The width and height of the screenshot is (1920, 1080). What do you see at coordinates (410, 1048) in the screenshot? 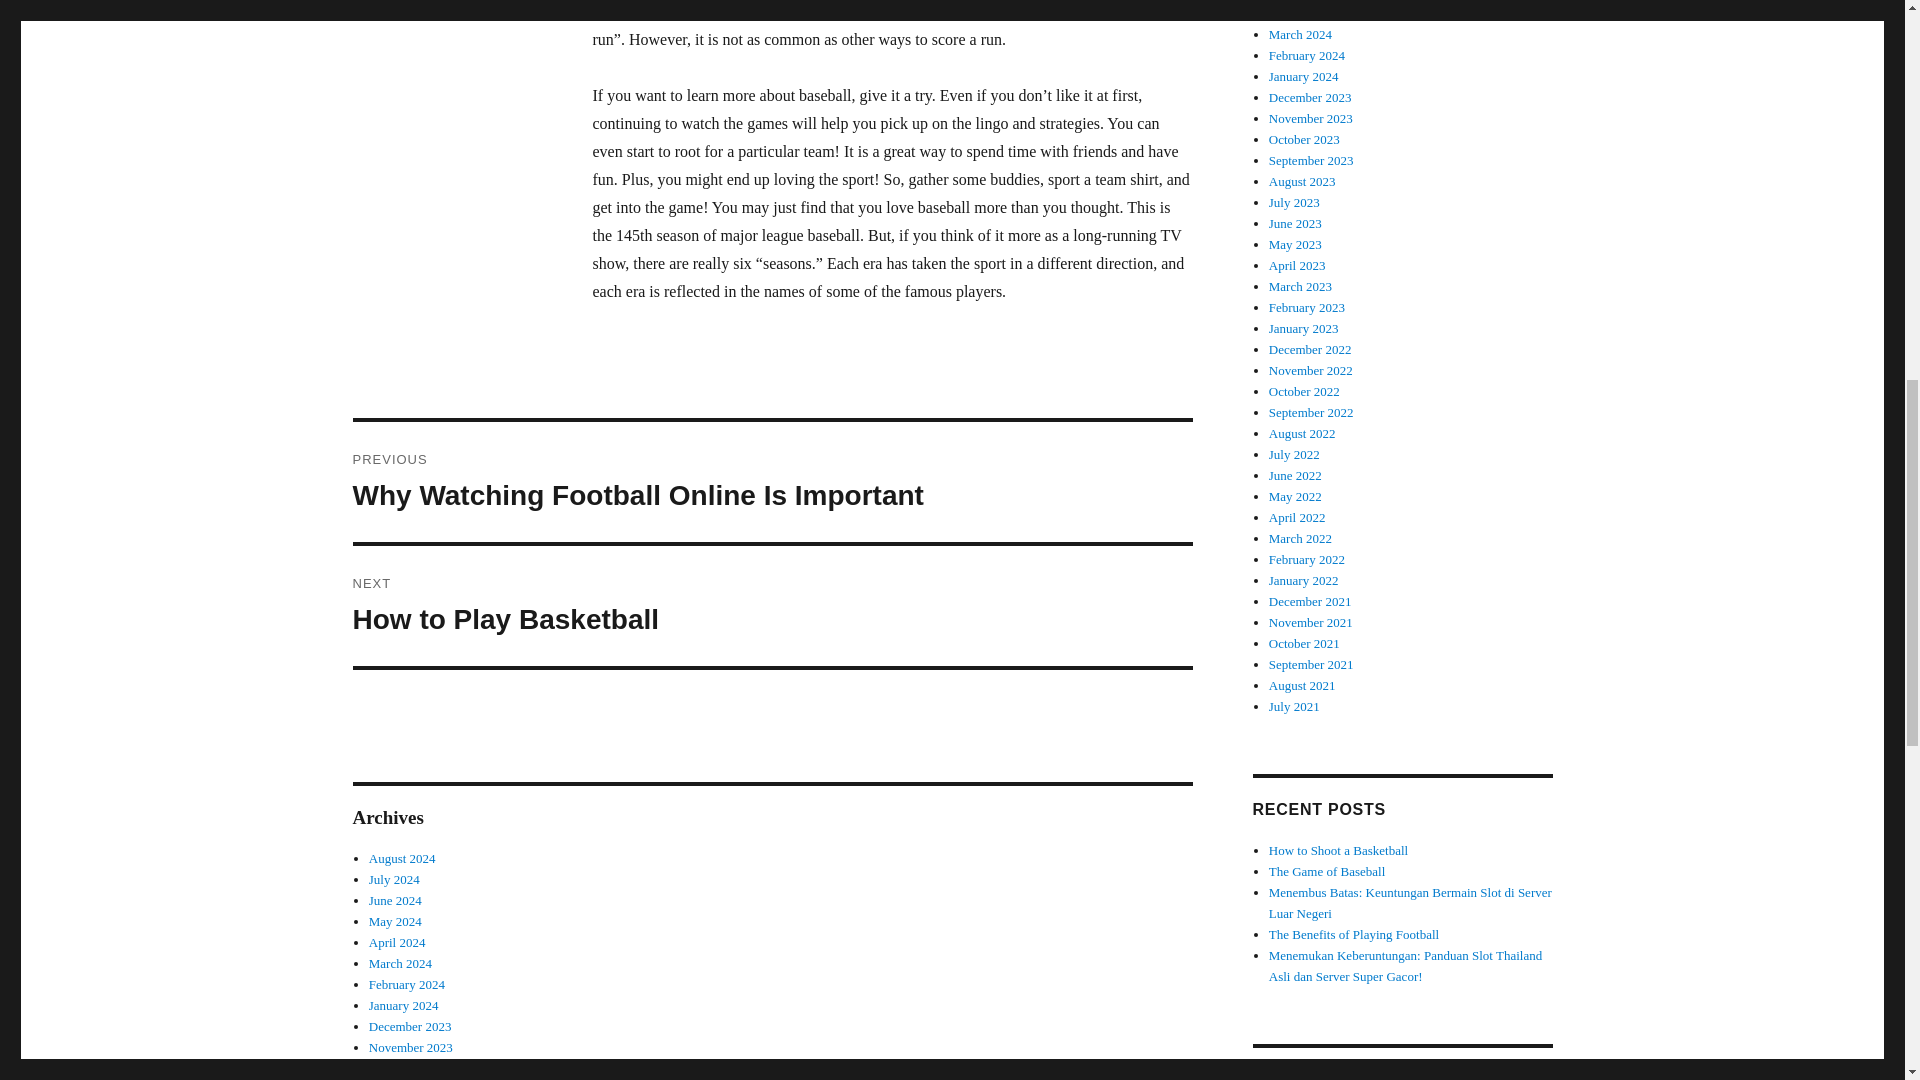
I see `November 2023` at bounding box center [410, 1048].